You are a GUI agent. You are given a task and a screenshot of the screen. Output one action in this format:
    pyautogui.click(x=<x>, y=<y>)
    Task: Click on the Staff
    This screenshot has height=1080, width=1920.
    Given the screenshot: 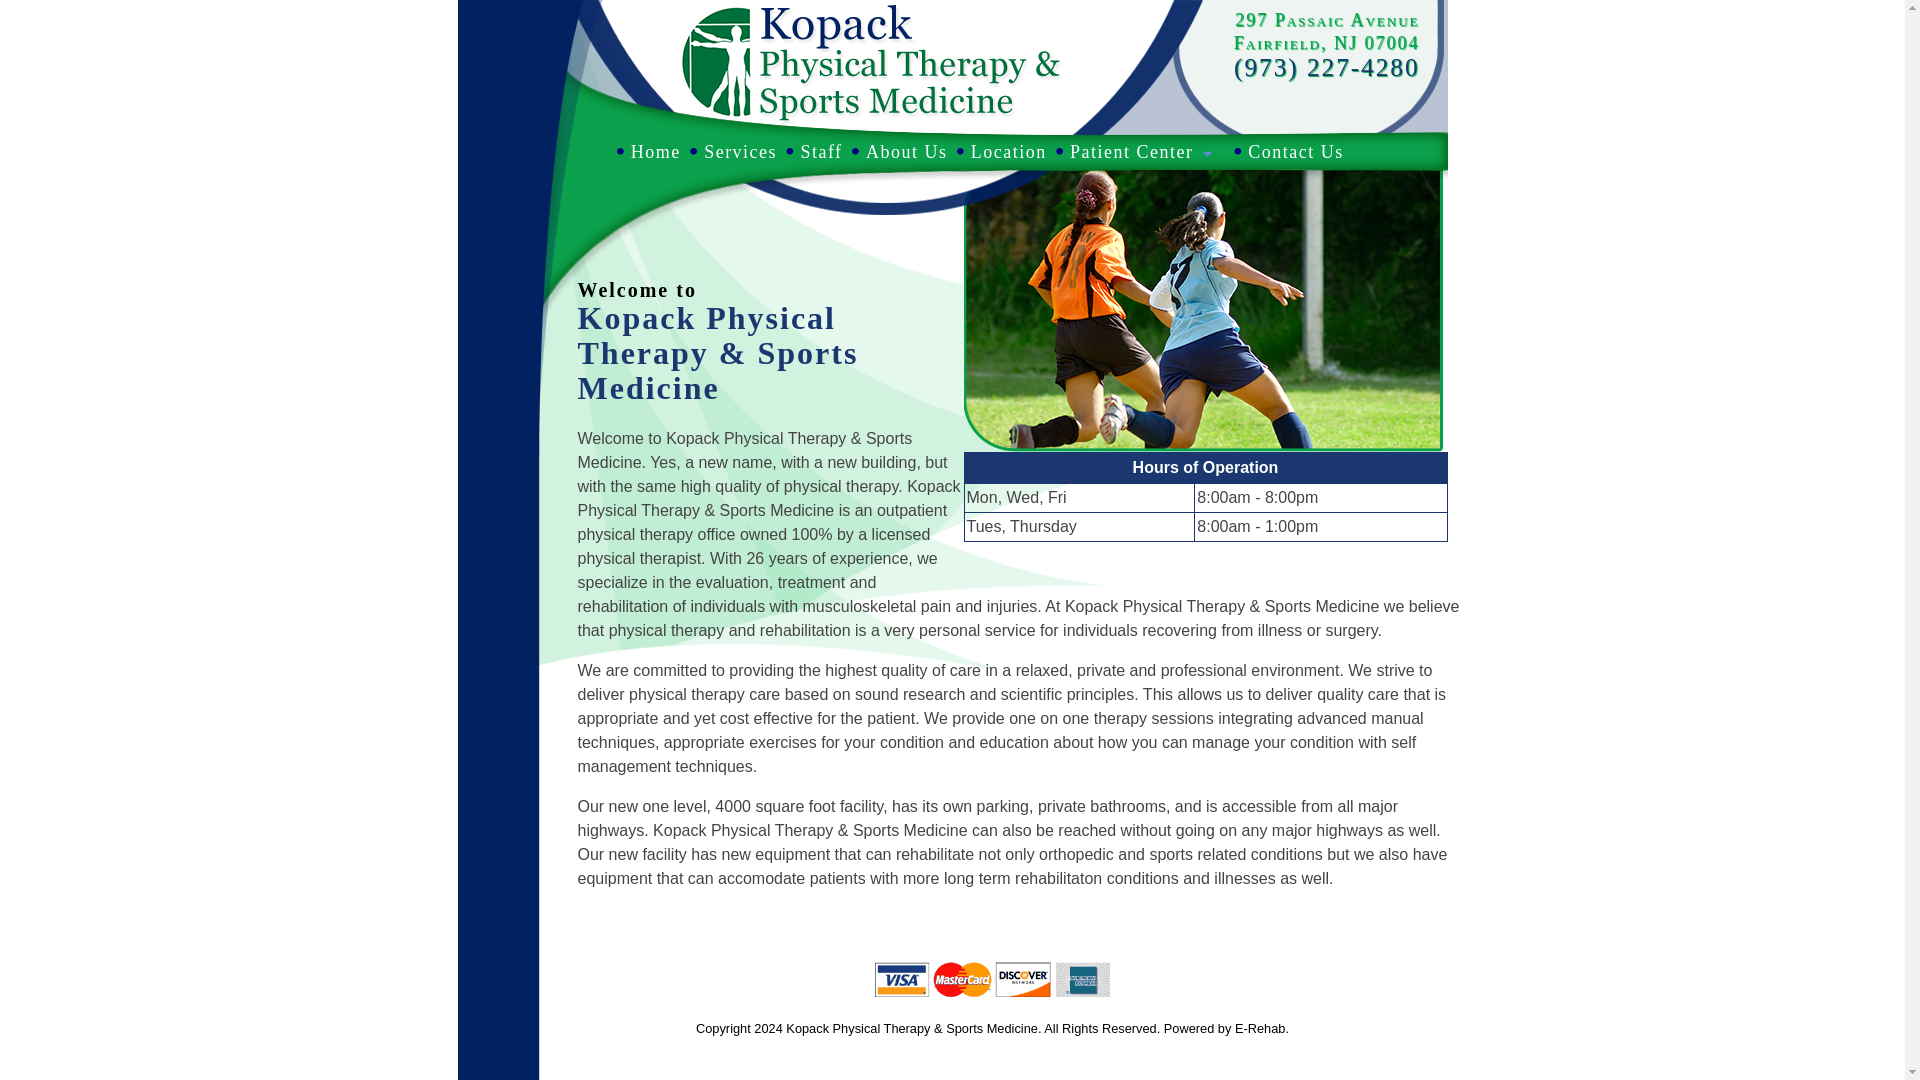 What is the action you would take?
    pyautogui.click(x=810, y=152)
    